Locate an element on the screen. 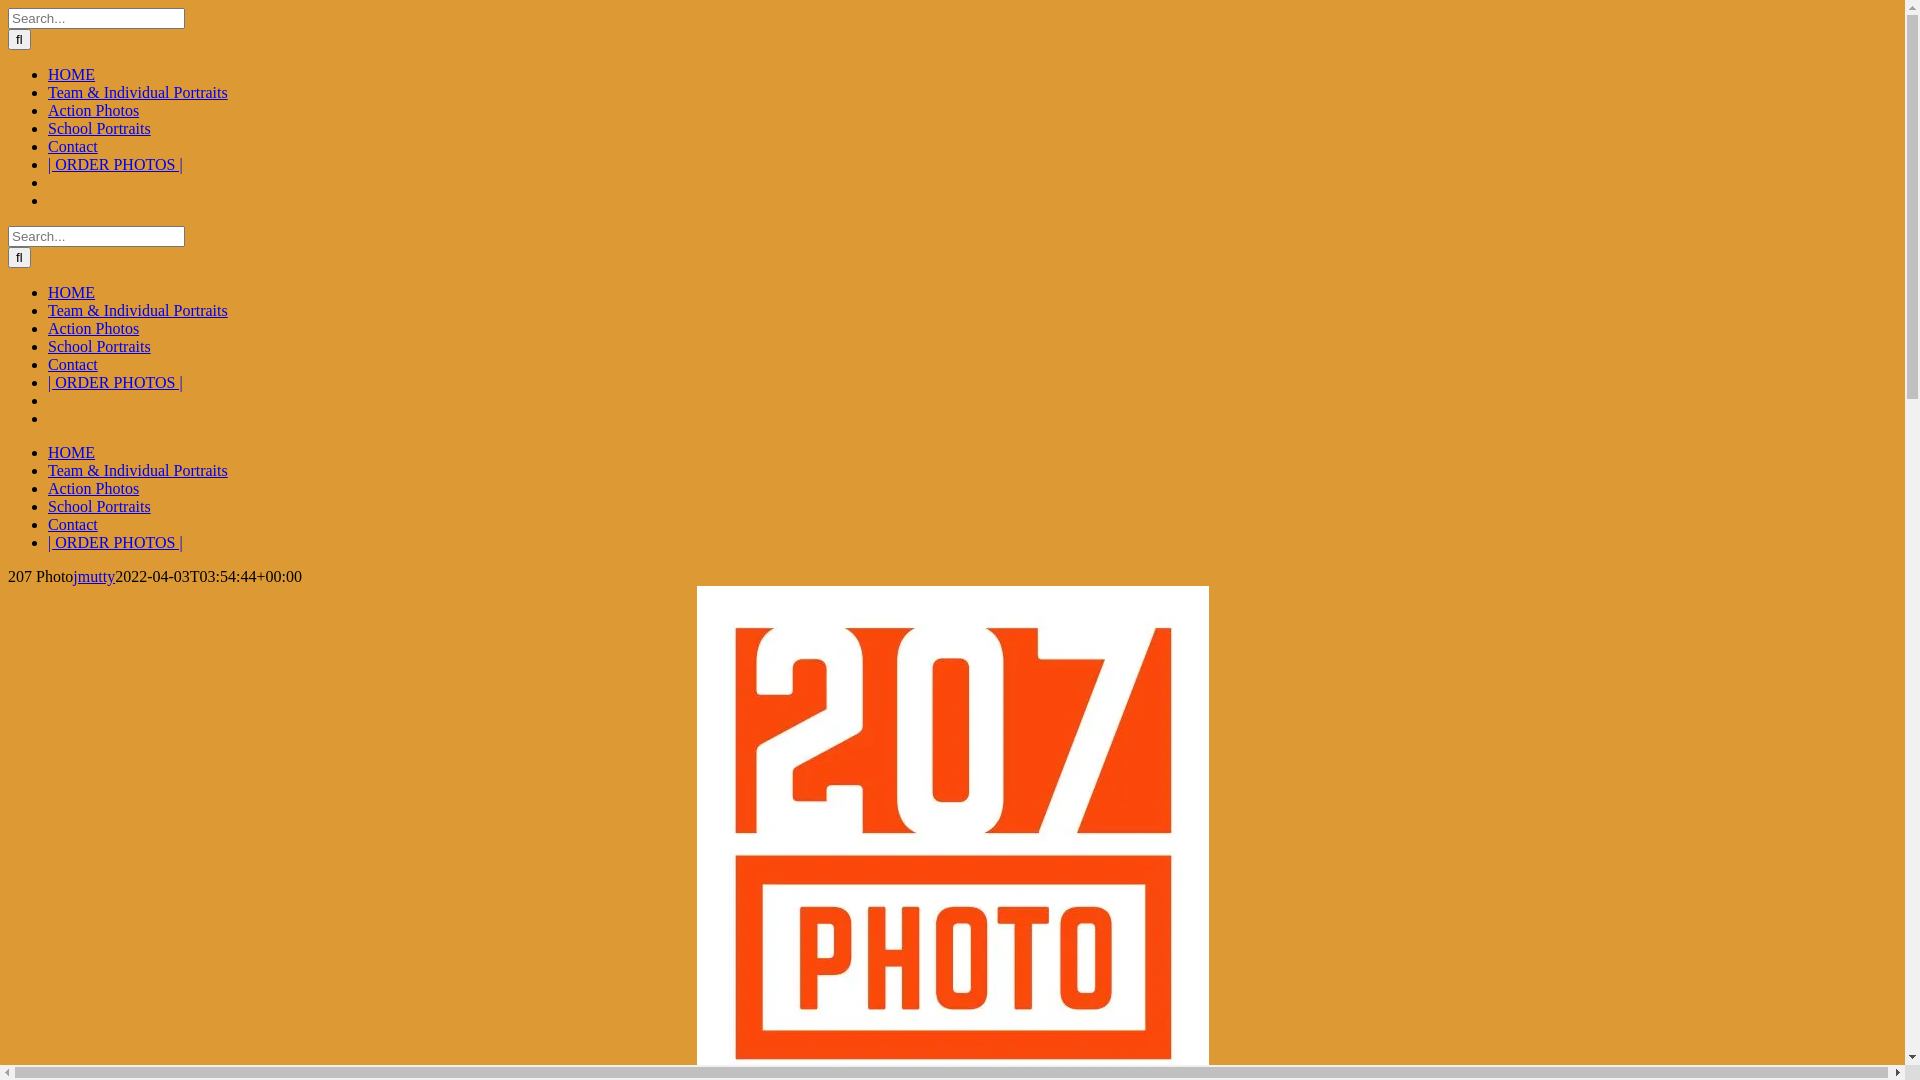  jmutty is located at coordinates (94, 576).